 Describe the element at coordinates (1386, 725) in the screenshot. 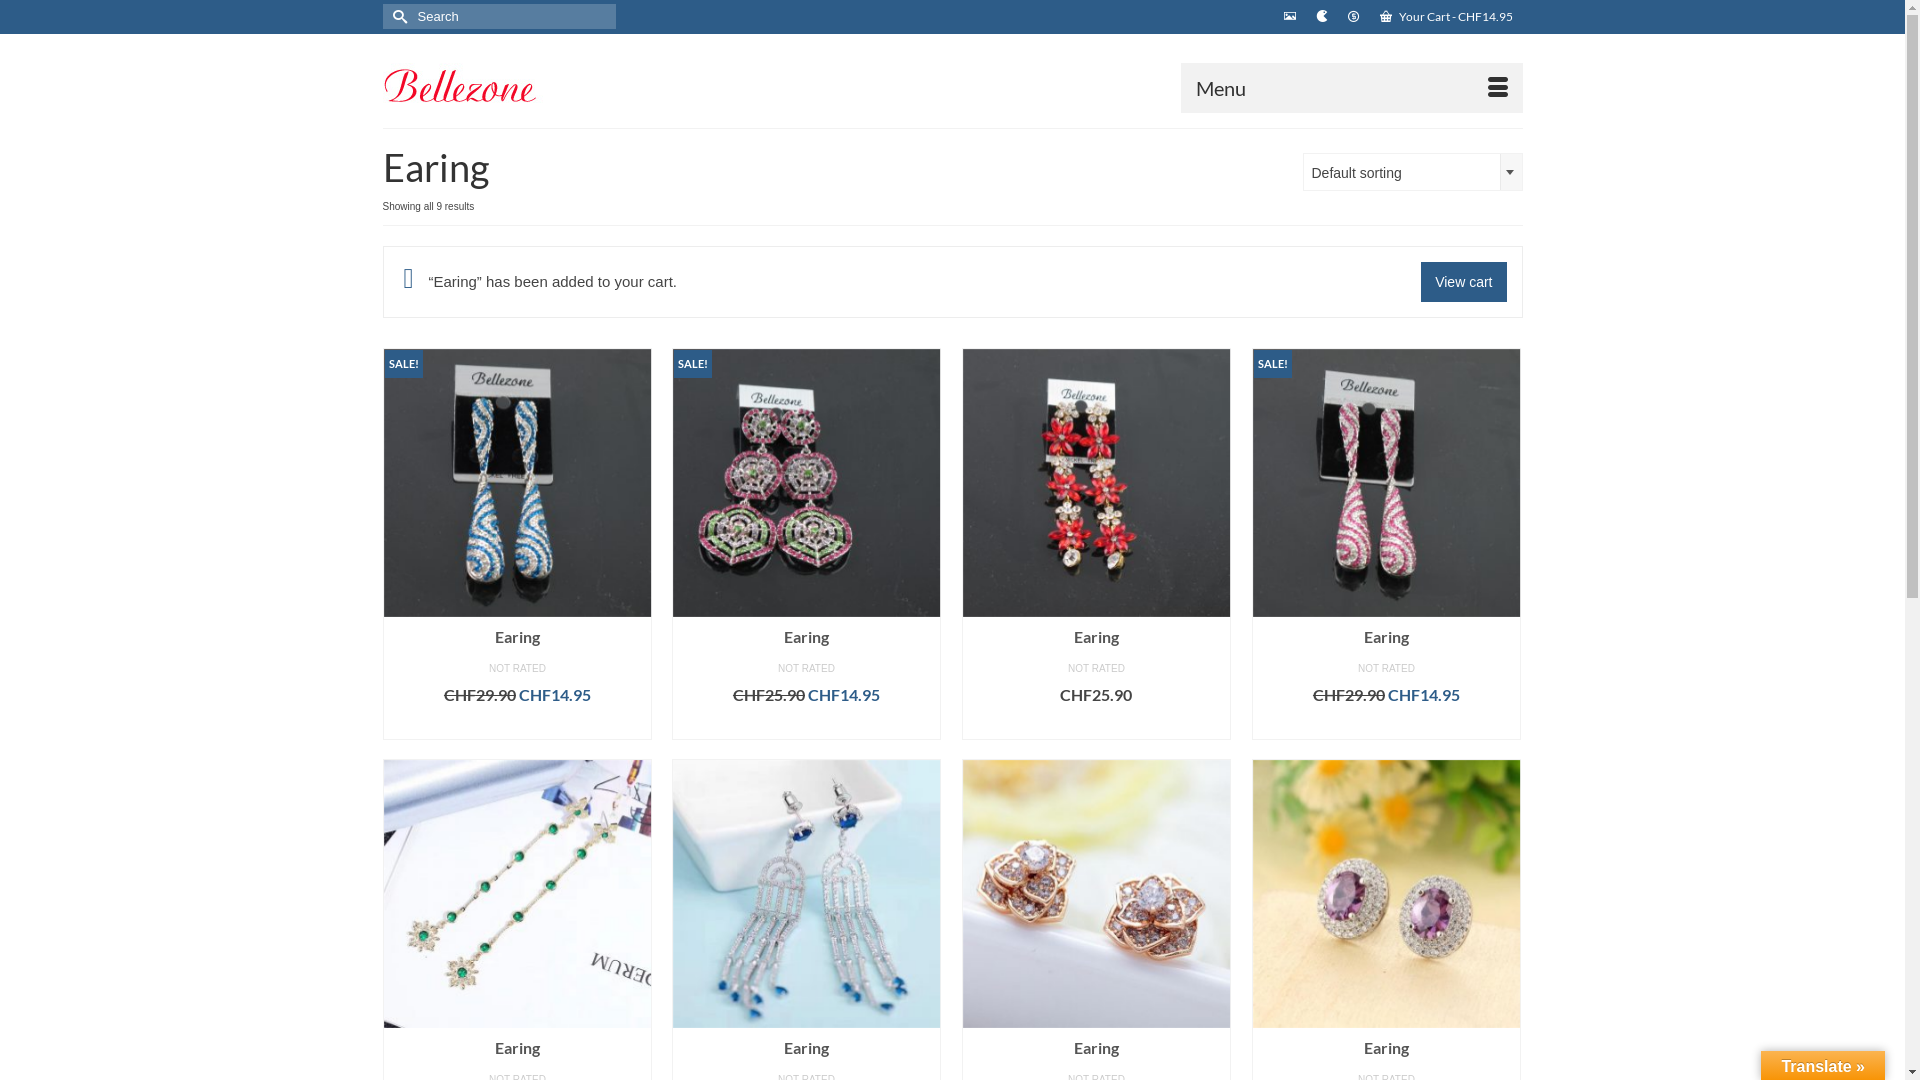

I see `ADD TO CART` at that location.